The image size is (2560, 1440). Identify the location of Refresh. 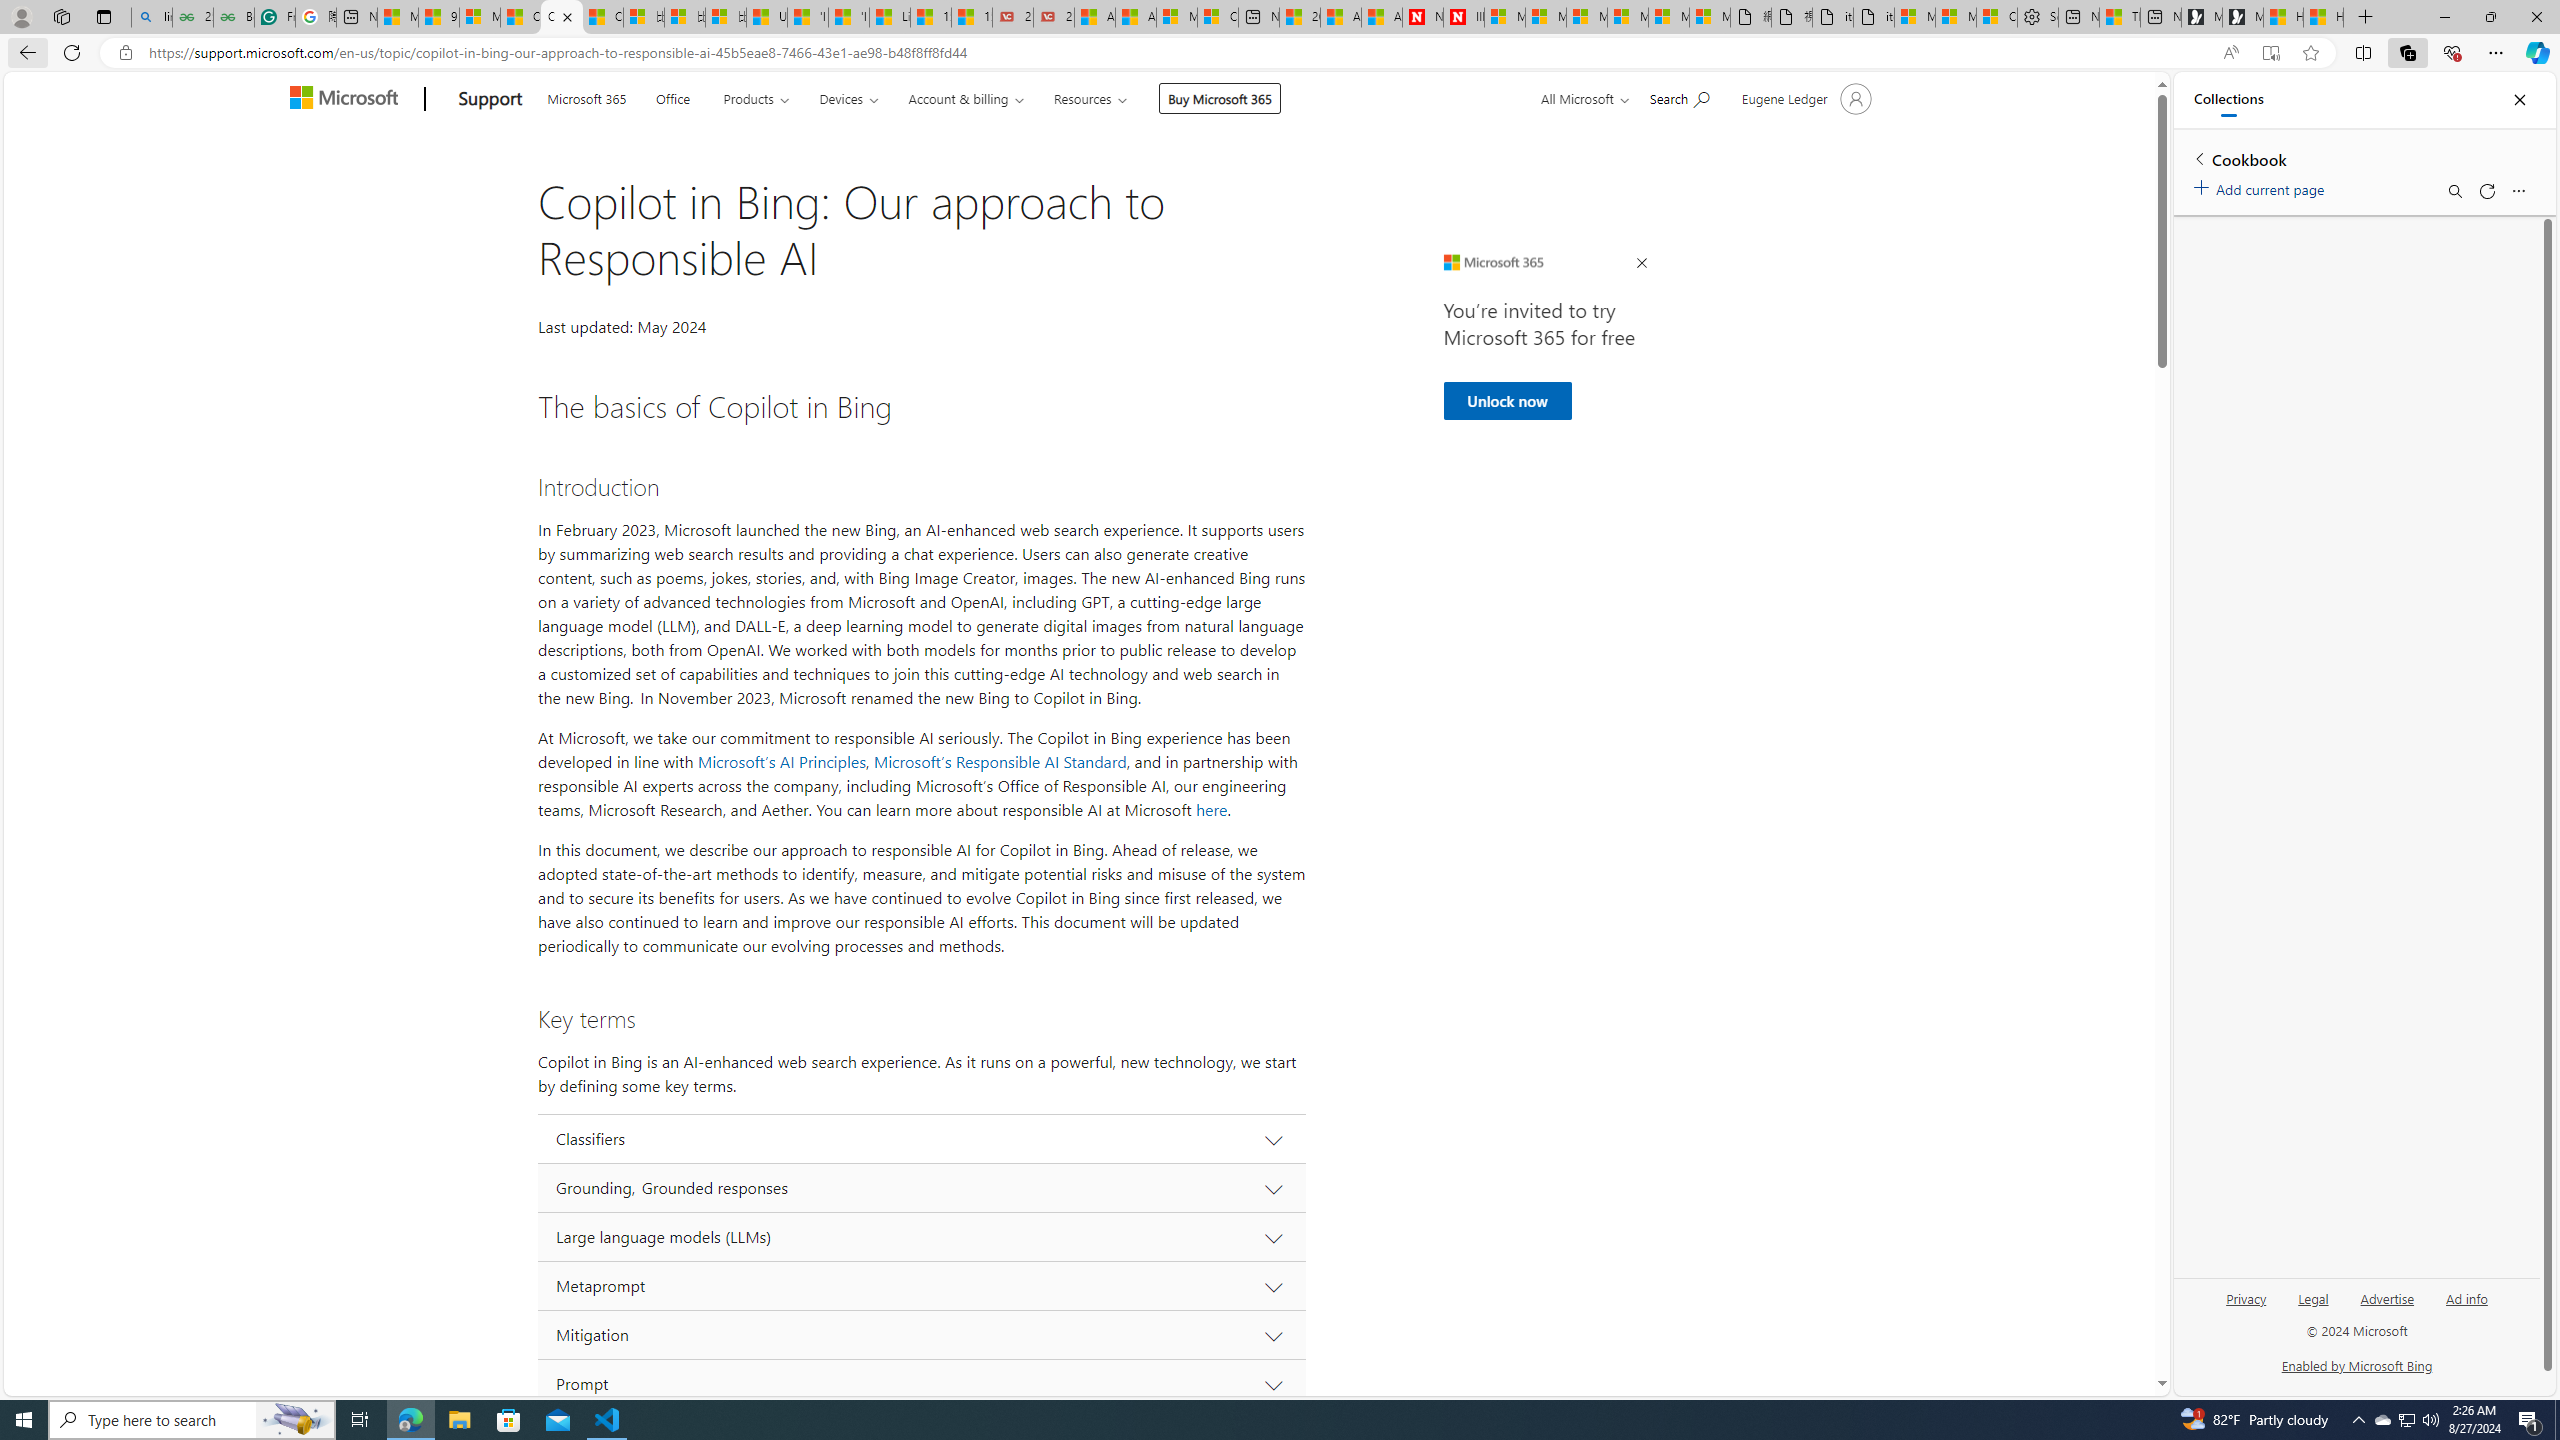
(2486, 191).